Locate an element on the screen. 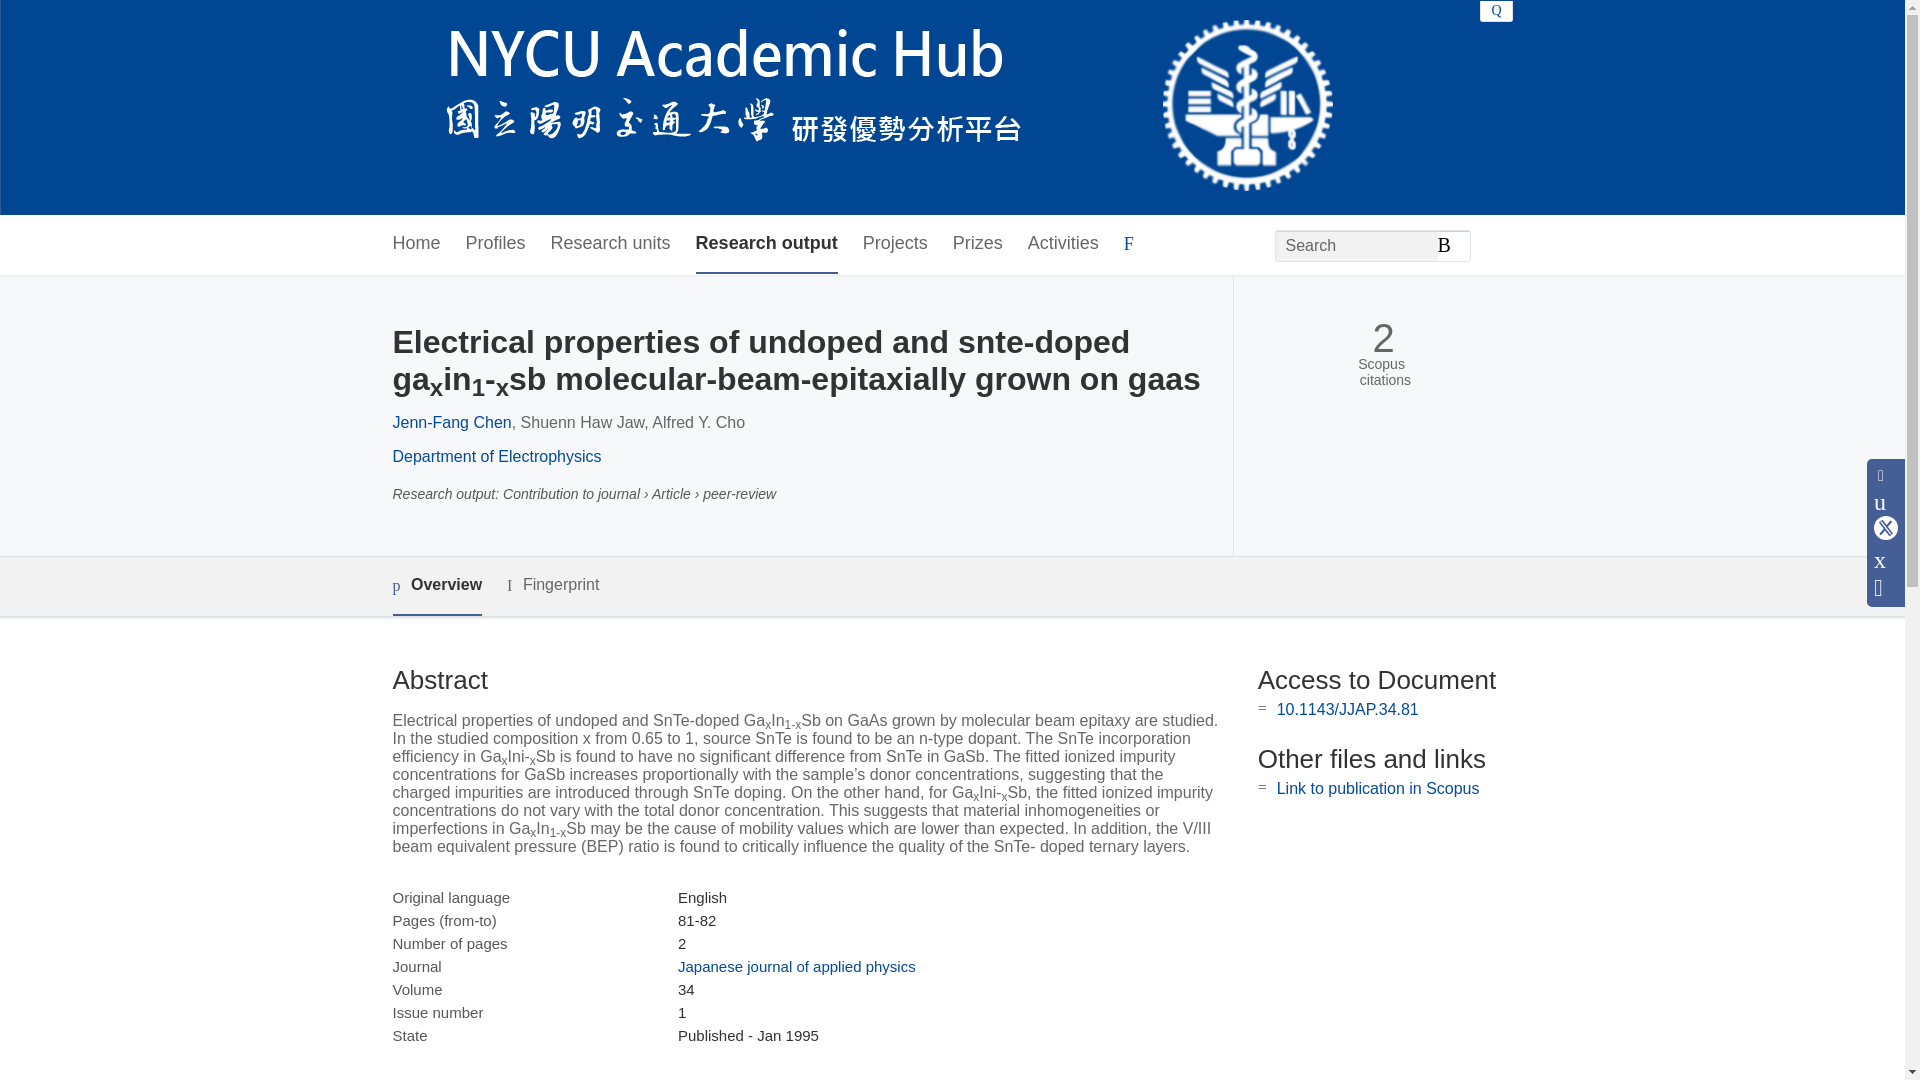 The width and height of the screenshot is (1920, 1080). Japanese journal of applied physics is located at coordinates (796, 966).